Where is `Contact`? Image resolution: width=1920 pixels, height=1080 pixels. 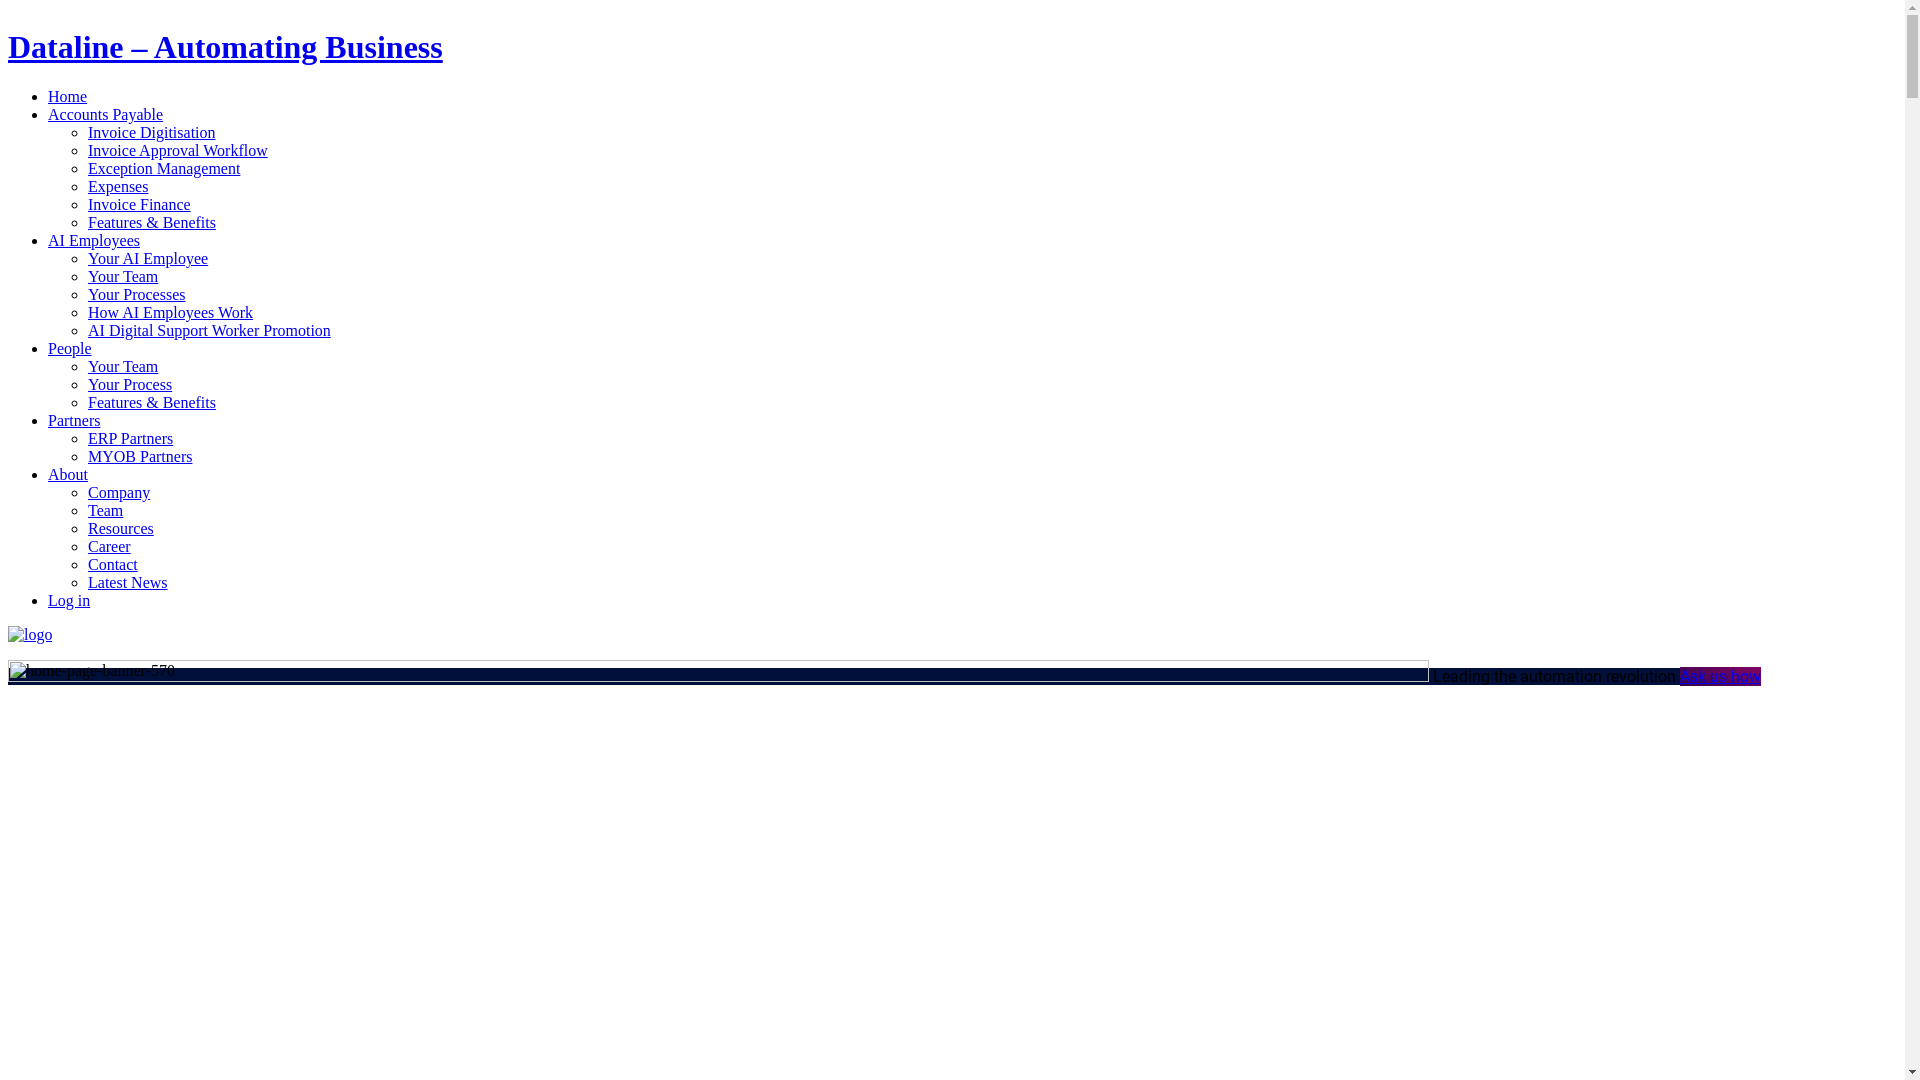 Contact is located at coordinates (113, 564).